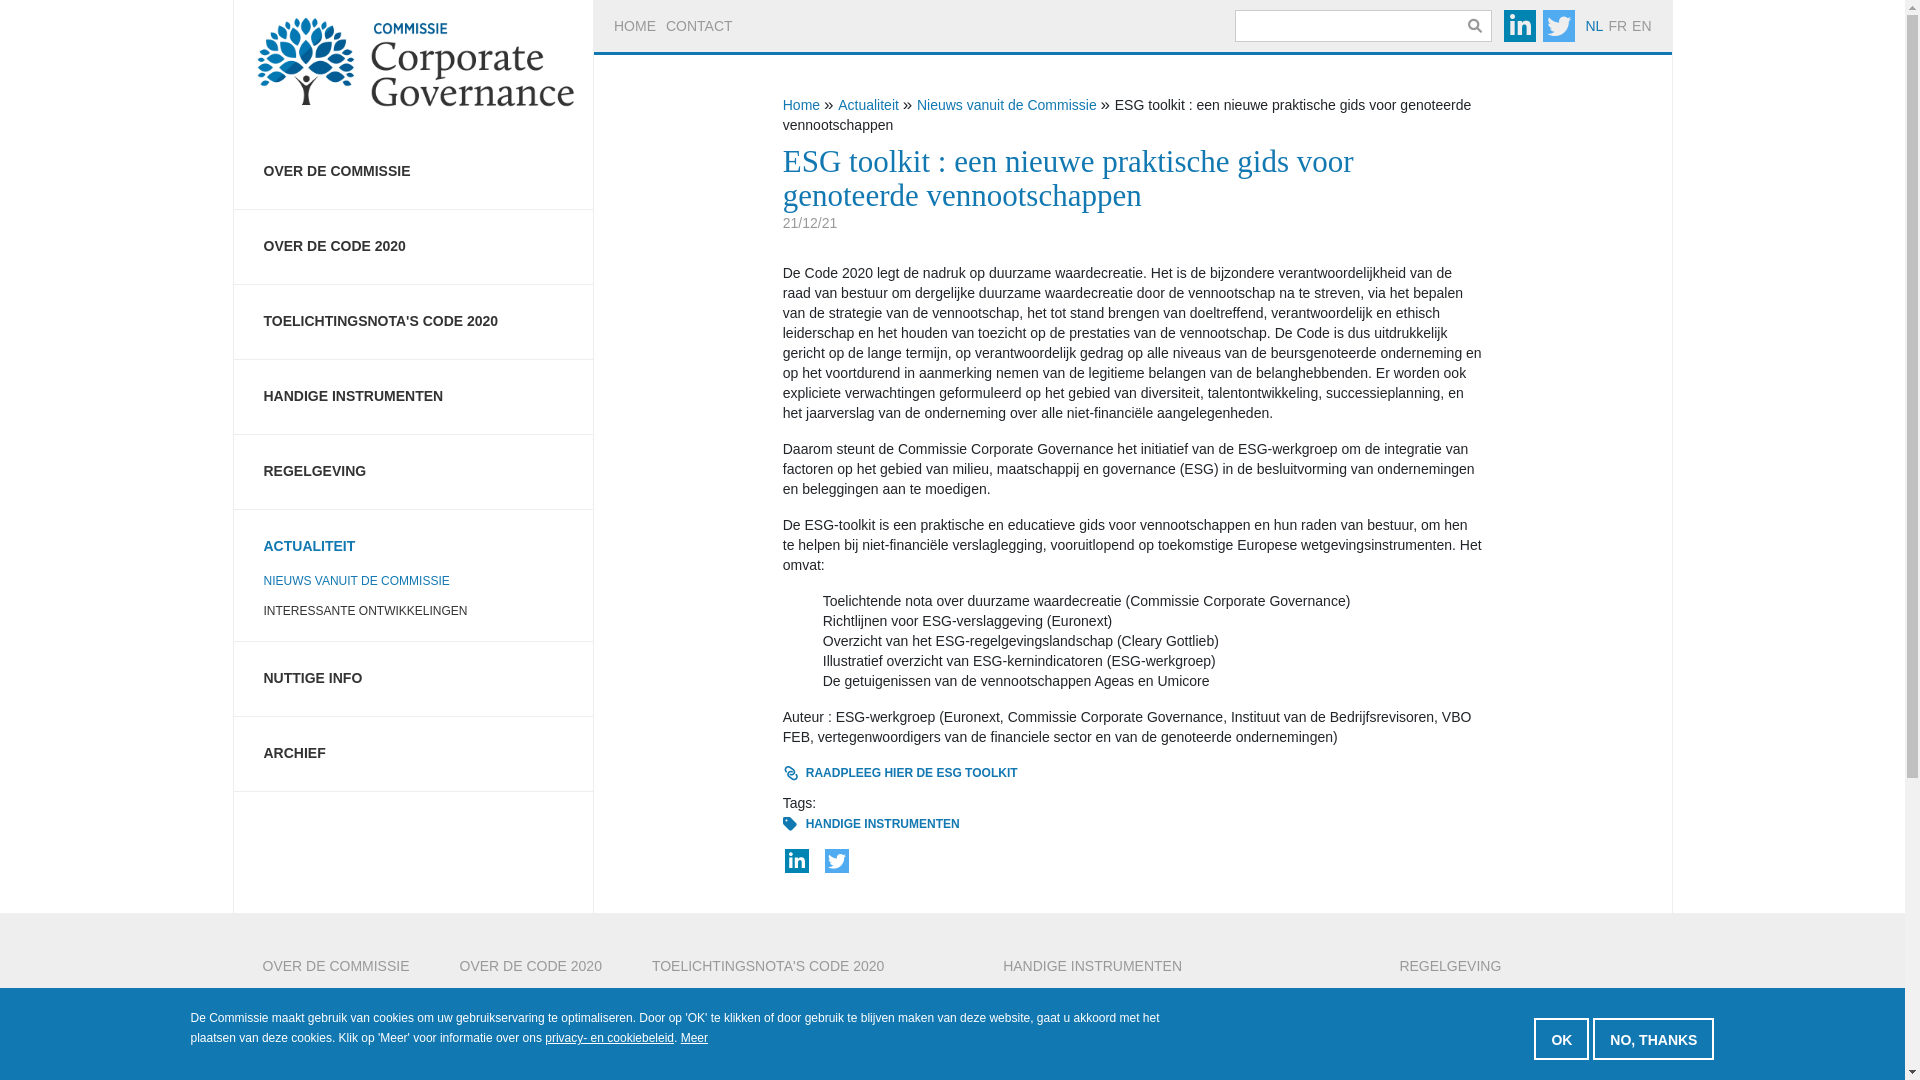 This screenshot has width=1920, height=1080. What do you see at coordinates (868, 105) in the screenshot?
I see `Actualiteit` at bounding box center [868, 105].